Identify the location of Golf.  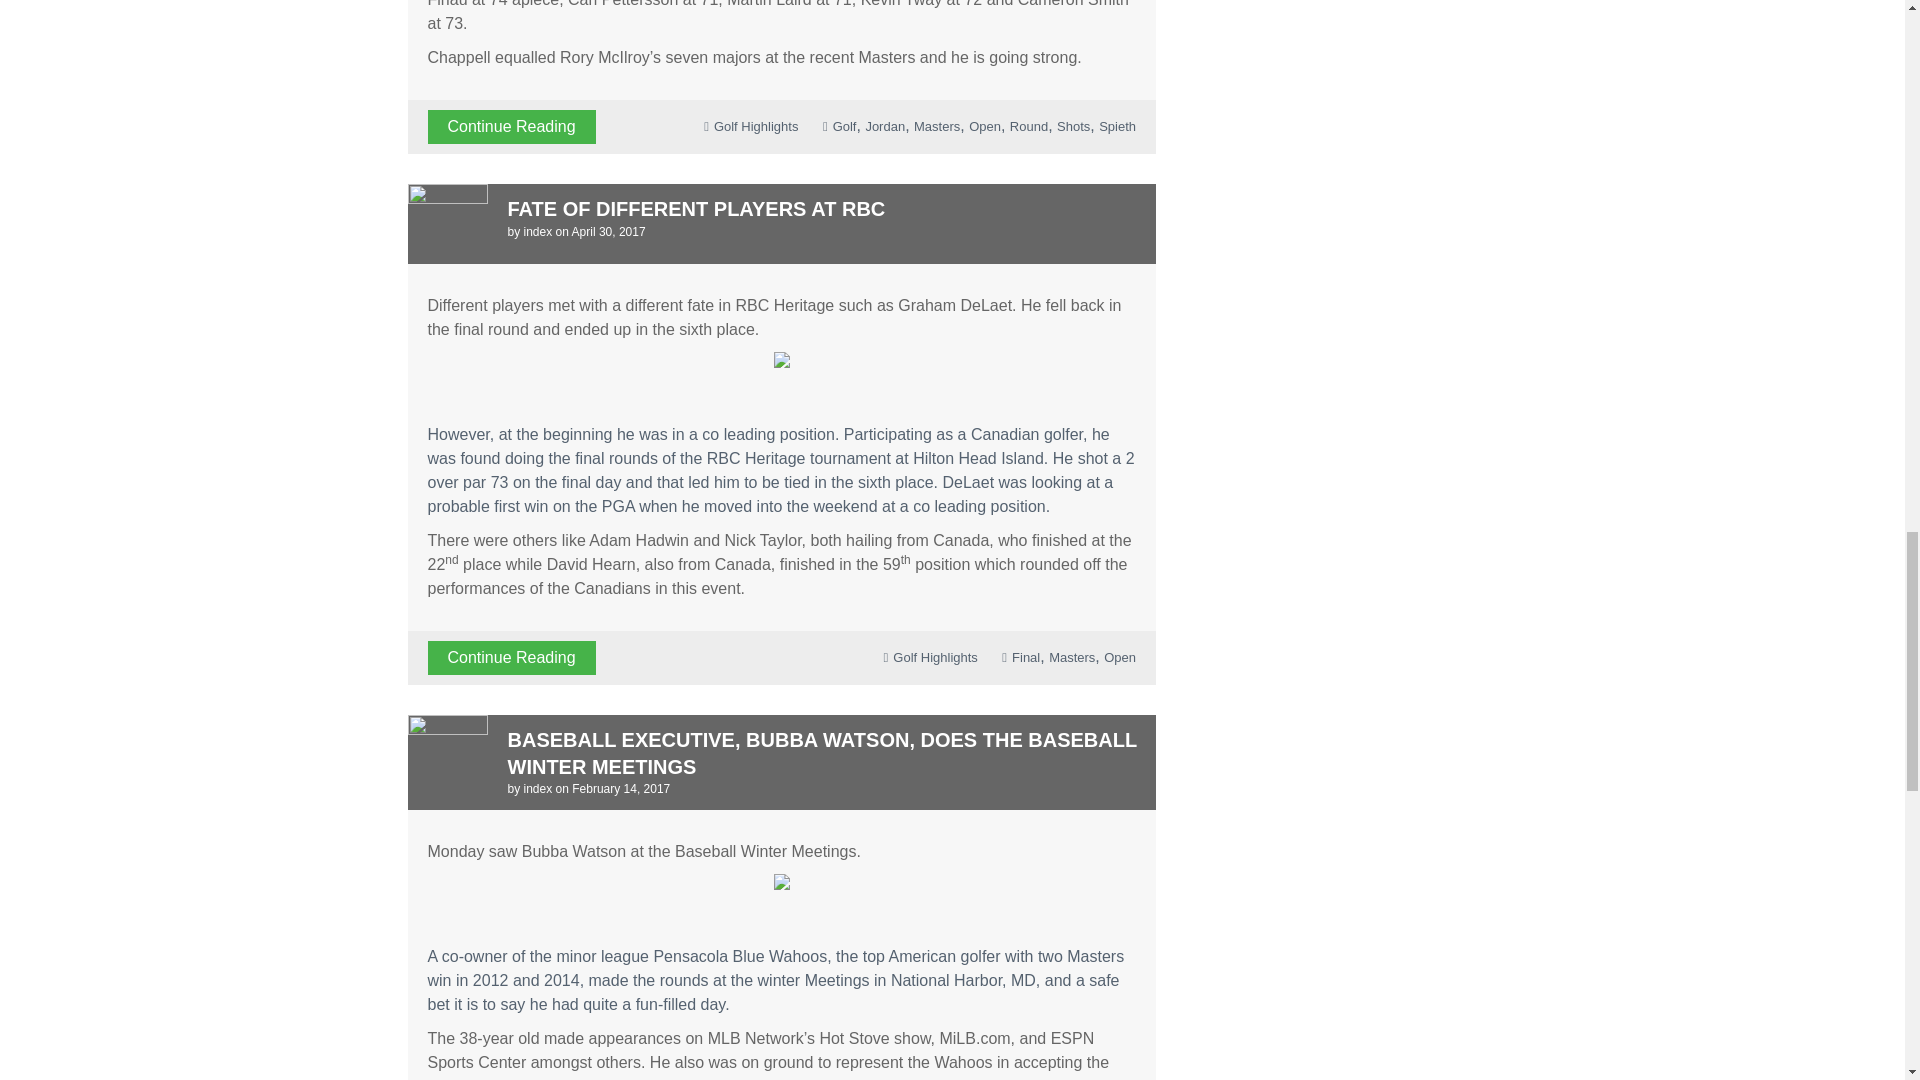
(844, 126).